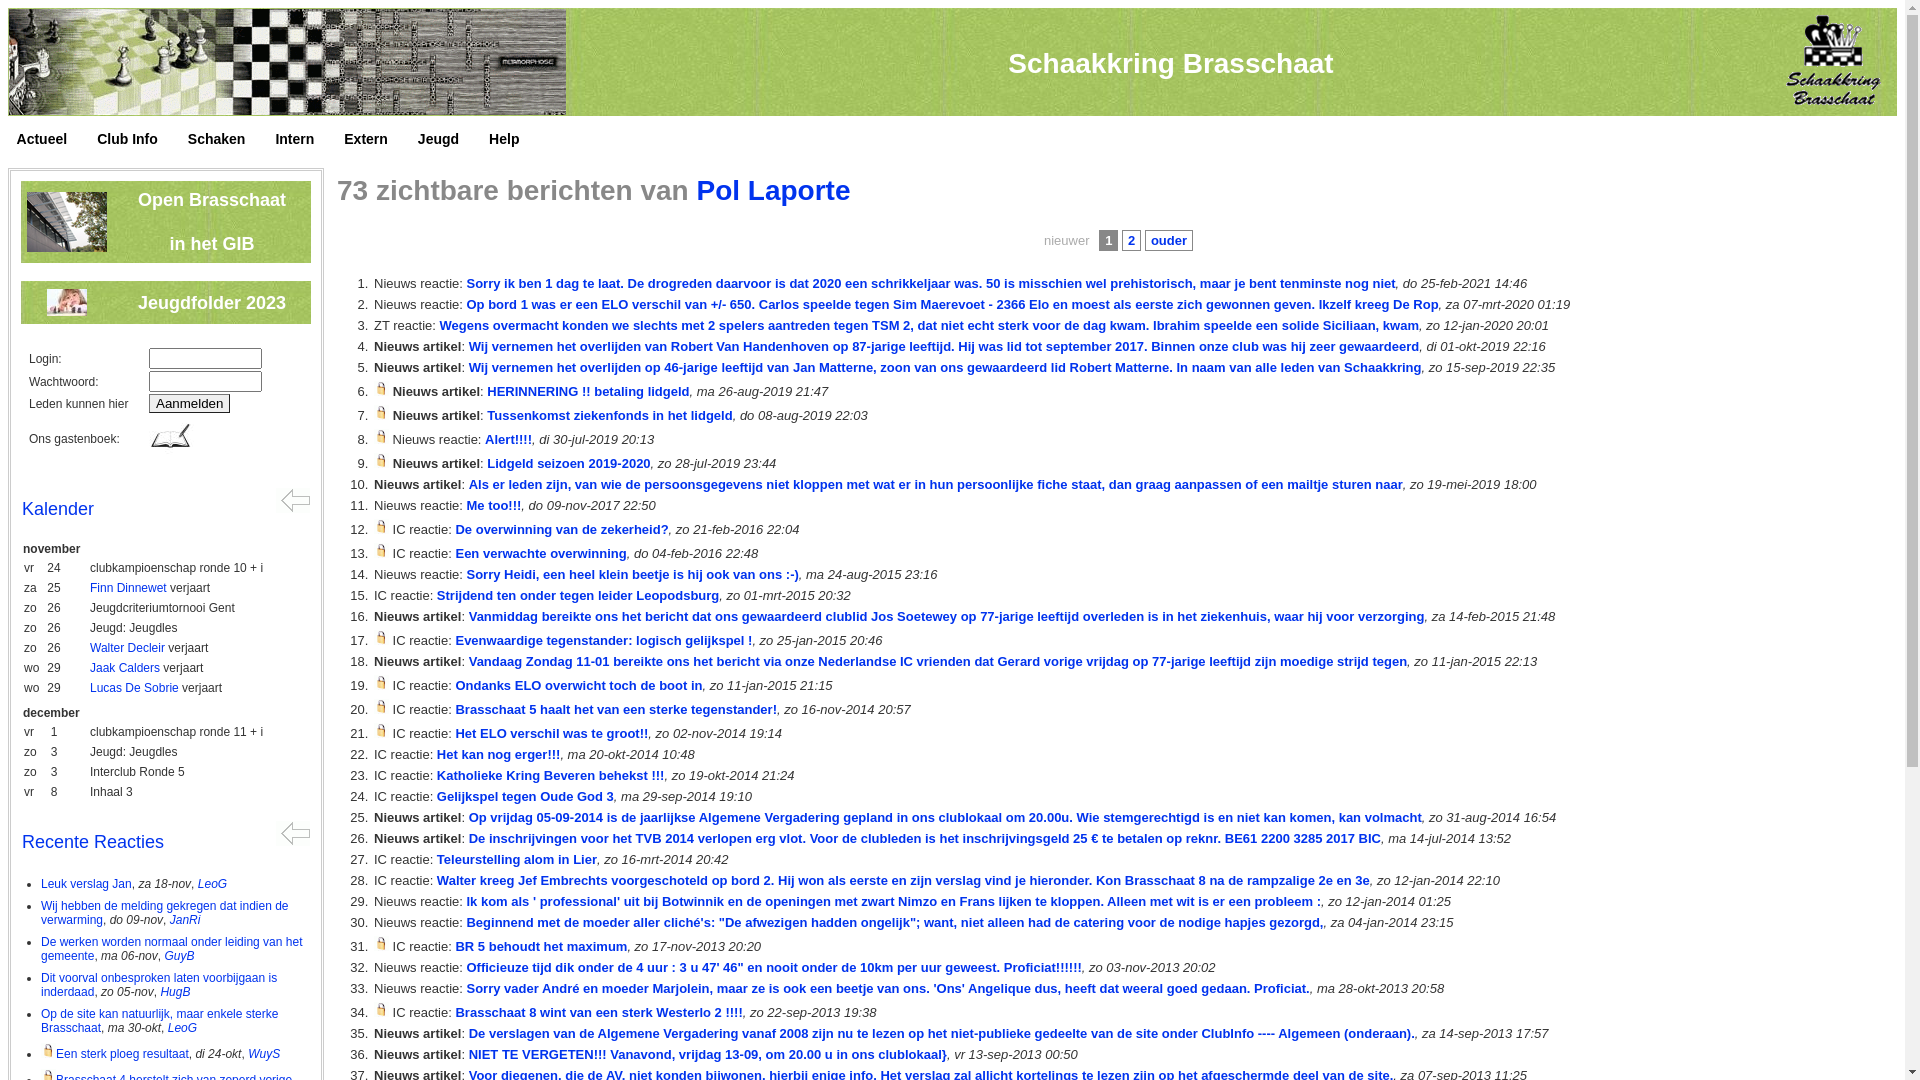 This screenshot has height=1080, width=1920. Describe the element at coordinates (179, 956) in the screenshot. I see `GuyB` at that location.